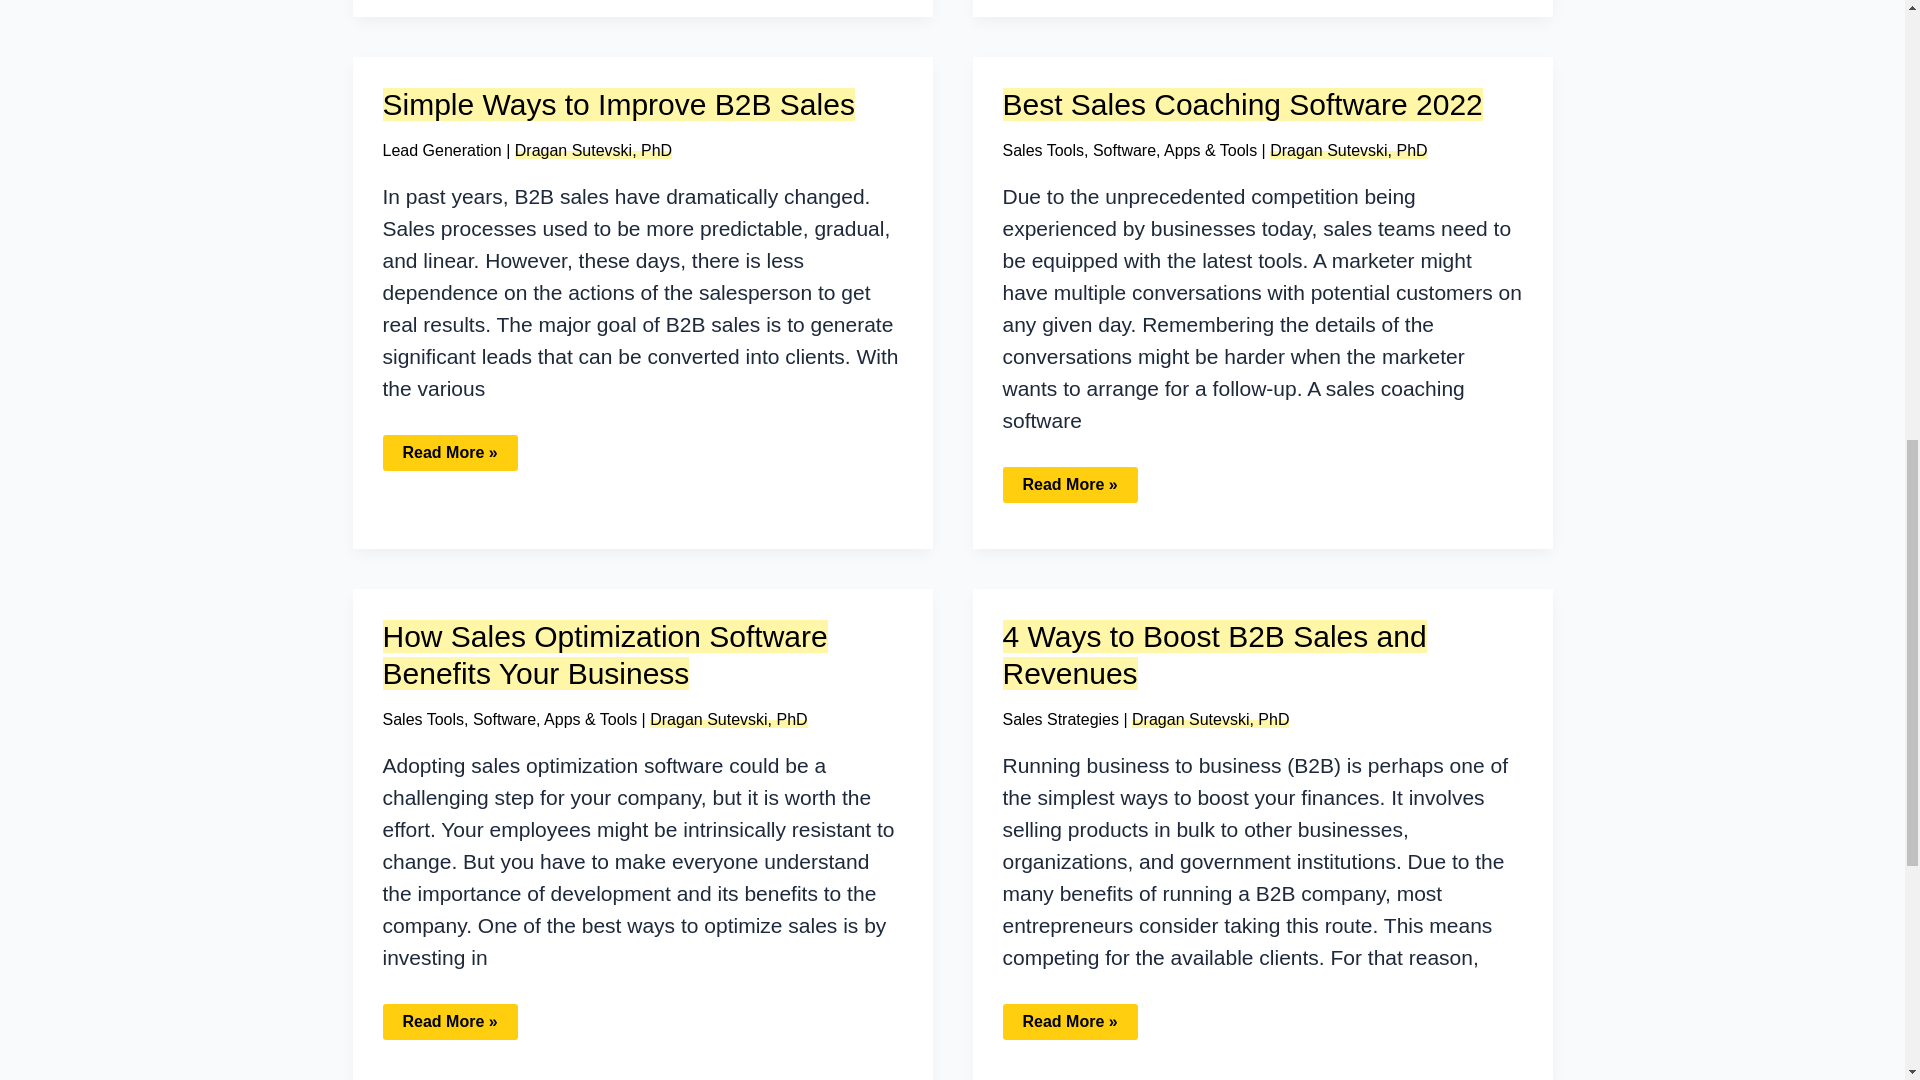 This screenshot has width=1920, height=1080. I want to click on View all posts by Dragan Sutevski, PhD, so click(1348, 150).